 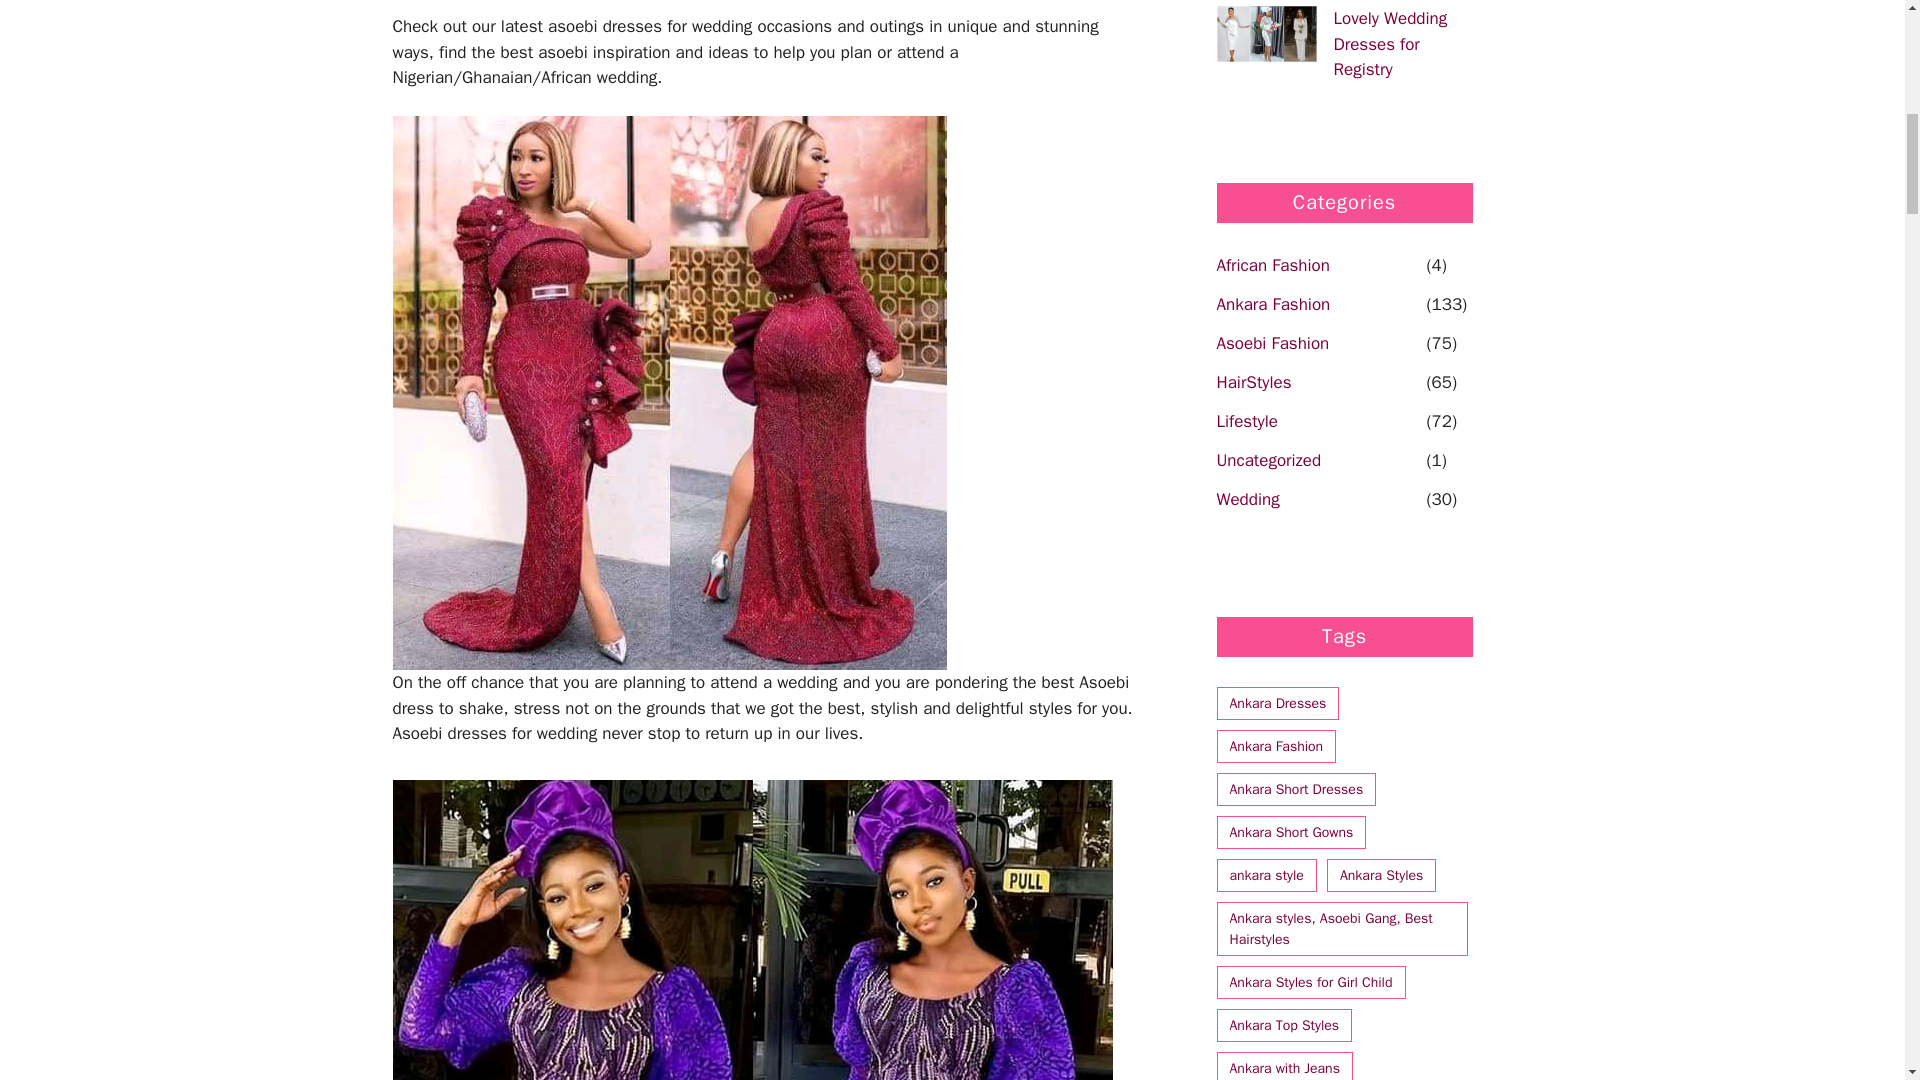 What do you see at coordinates (1296, 789) in the screenshot?
I see `Ankara Short Dresses` at bounding box center [1296, 789].